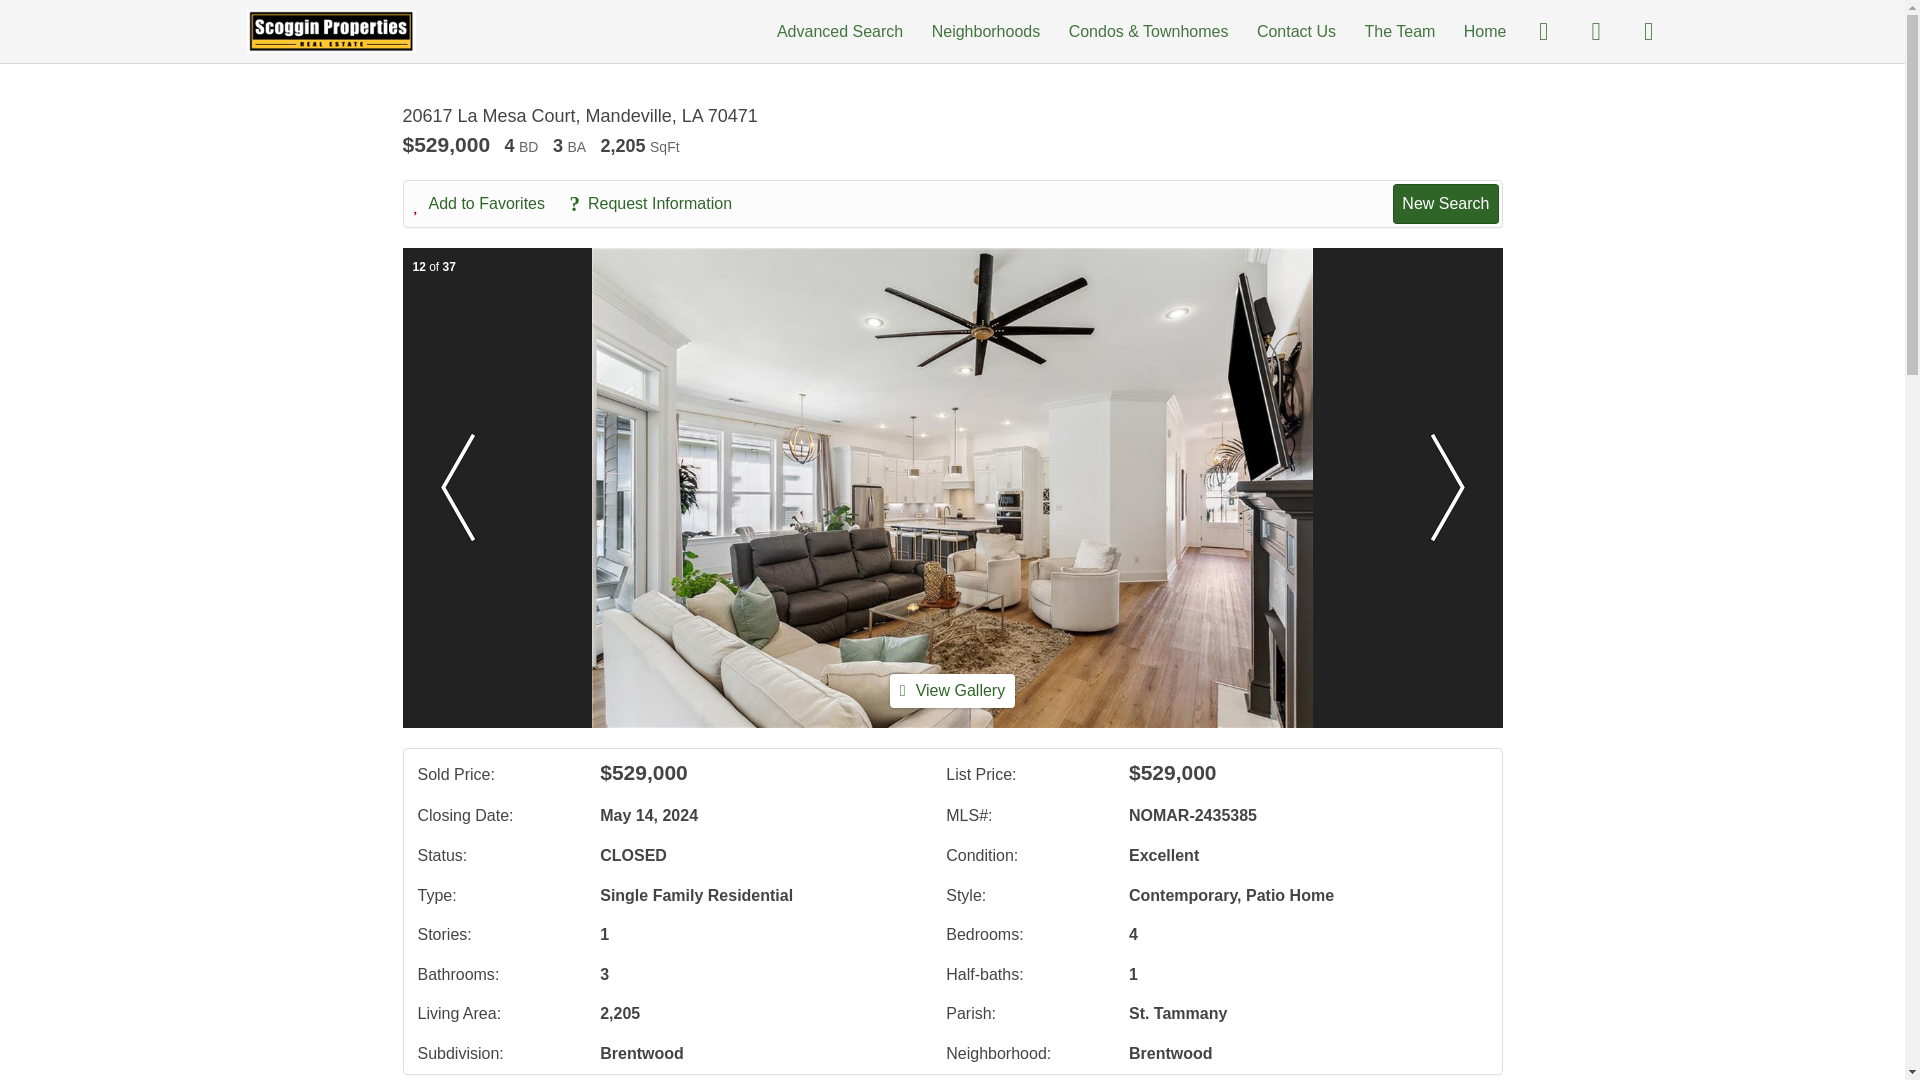 The width and height of the screenshot is (1920, 1080). What do you see at coordinates (1595, 30) in the screenshot?
I see `Contact by Phone` at bounding box center [1595, 30].